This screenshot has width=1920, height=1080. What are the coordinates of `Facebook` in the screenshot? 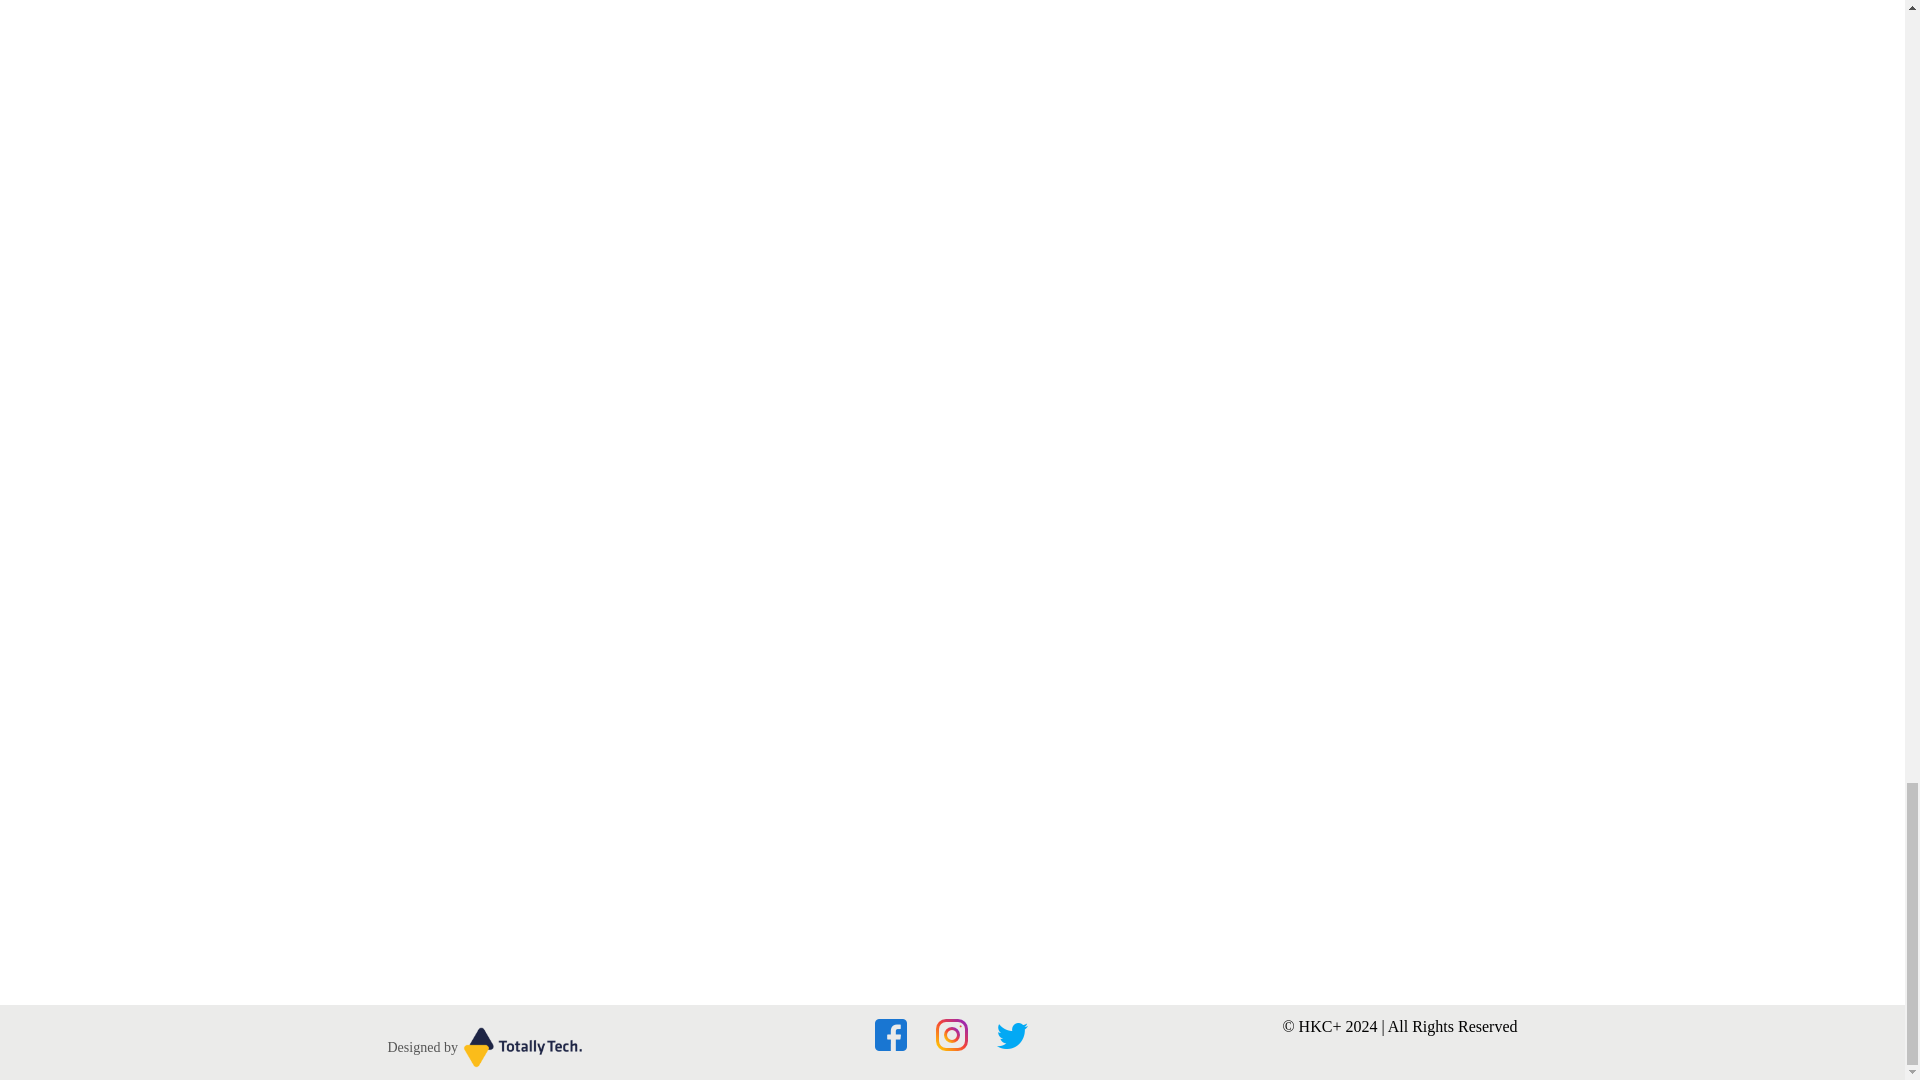 It's located at (903, 1045).